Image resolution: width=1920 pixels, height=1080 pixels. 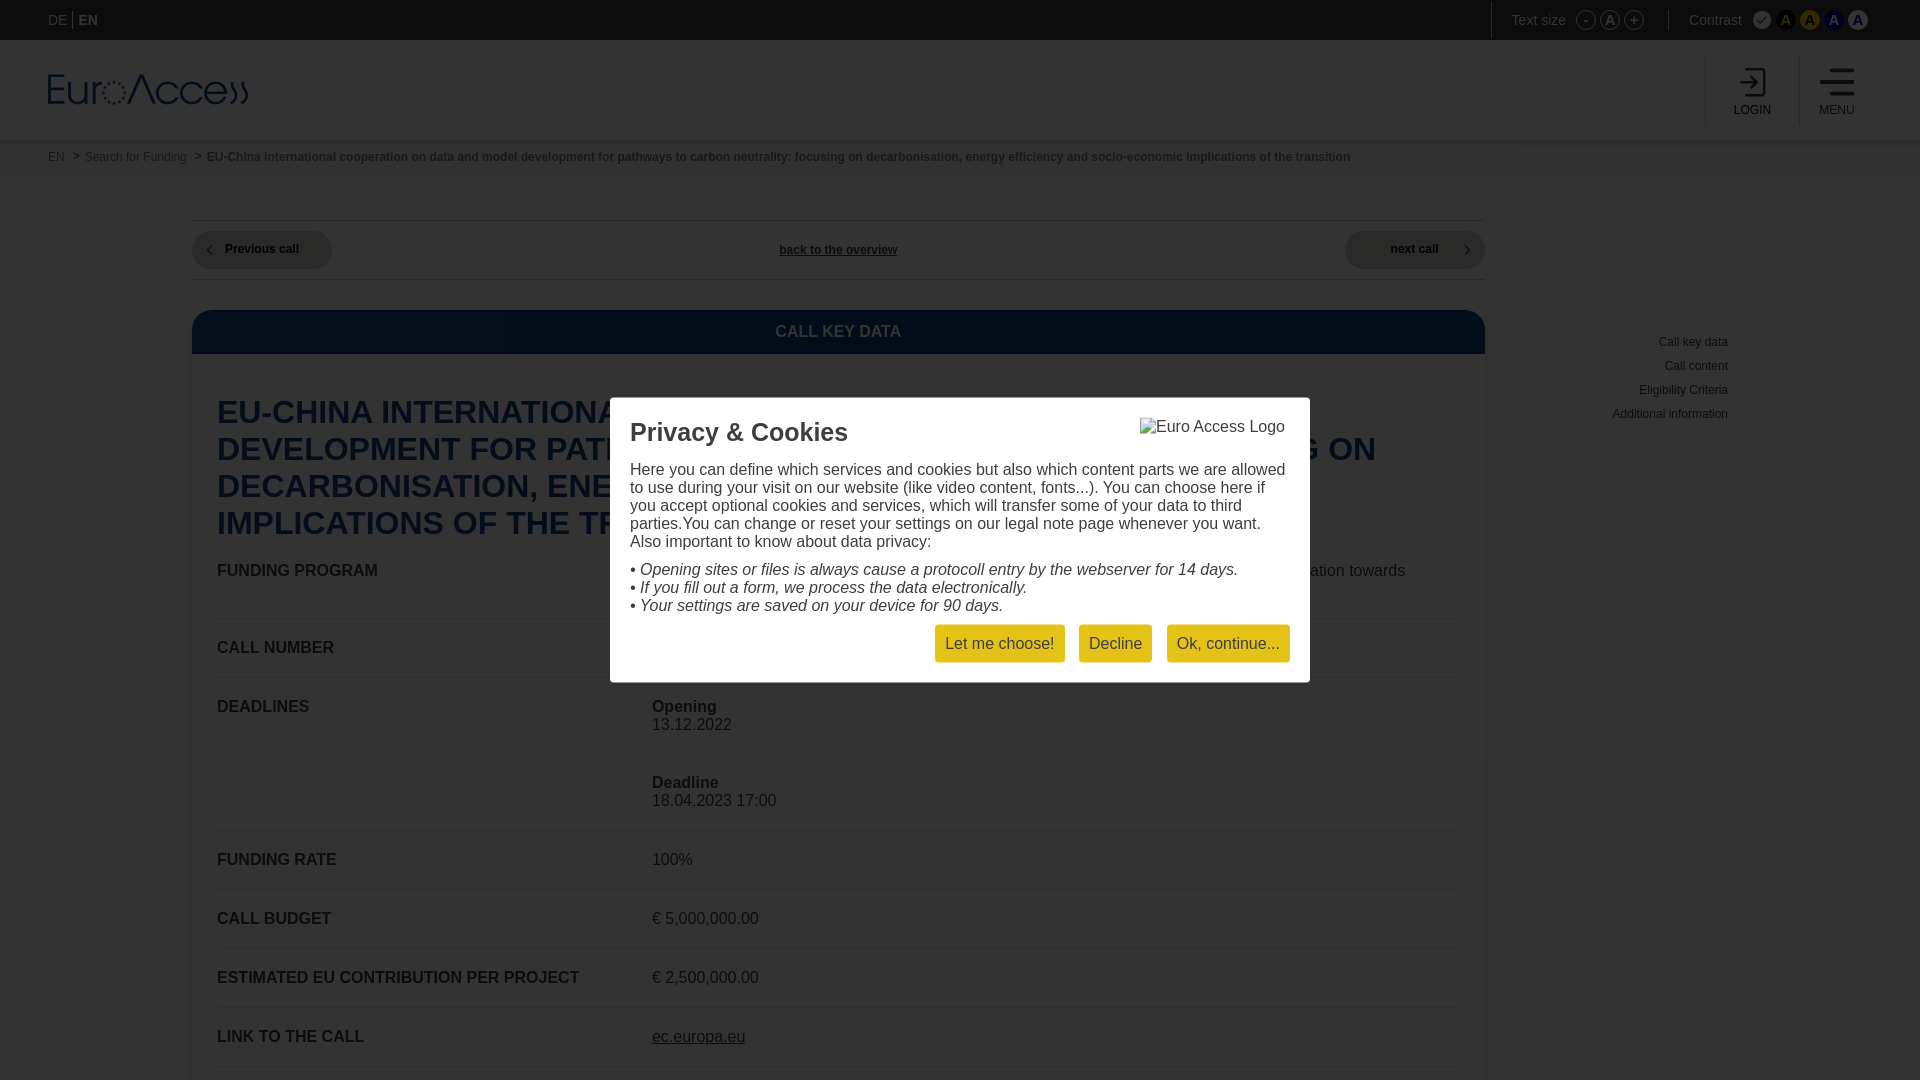 I want to click on A, so click(x=1834, y=20).